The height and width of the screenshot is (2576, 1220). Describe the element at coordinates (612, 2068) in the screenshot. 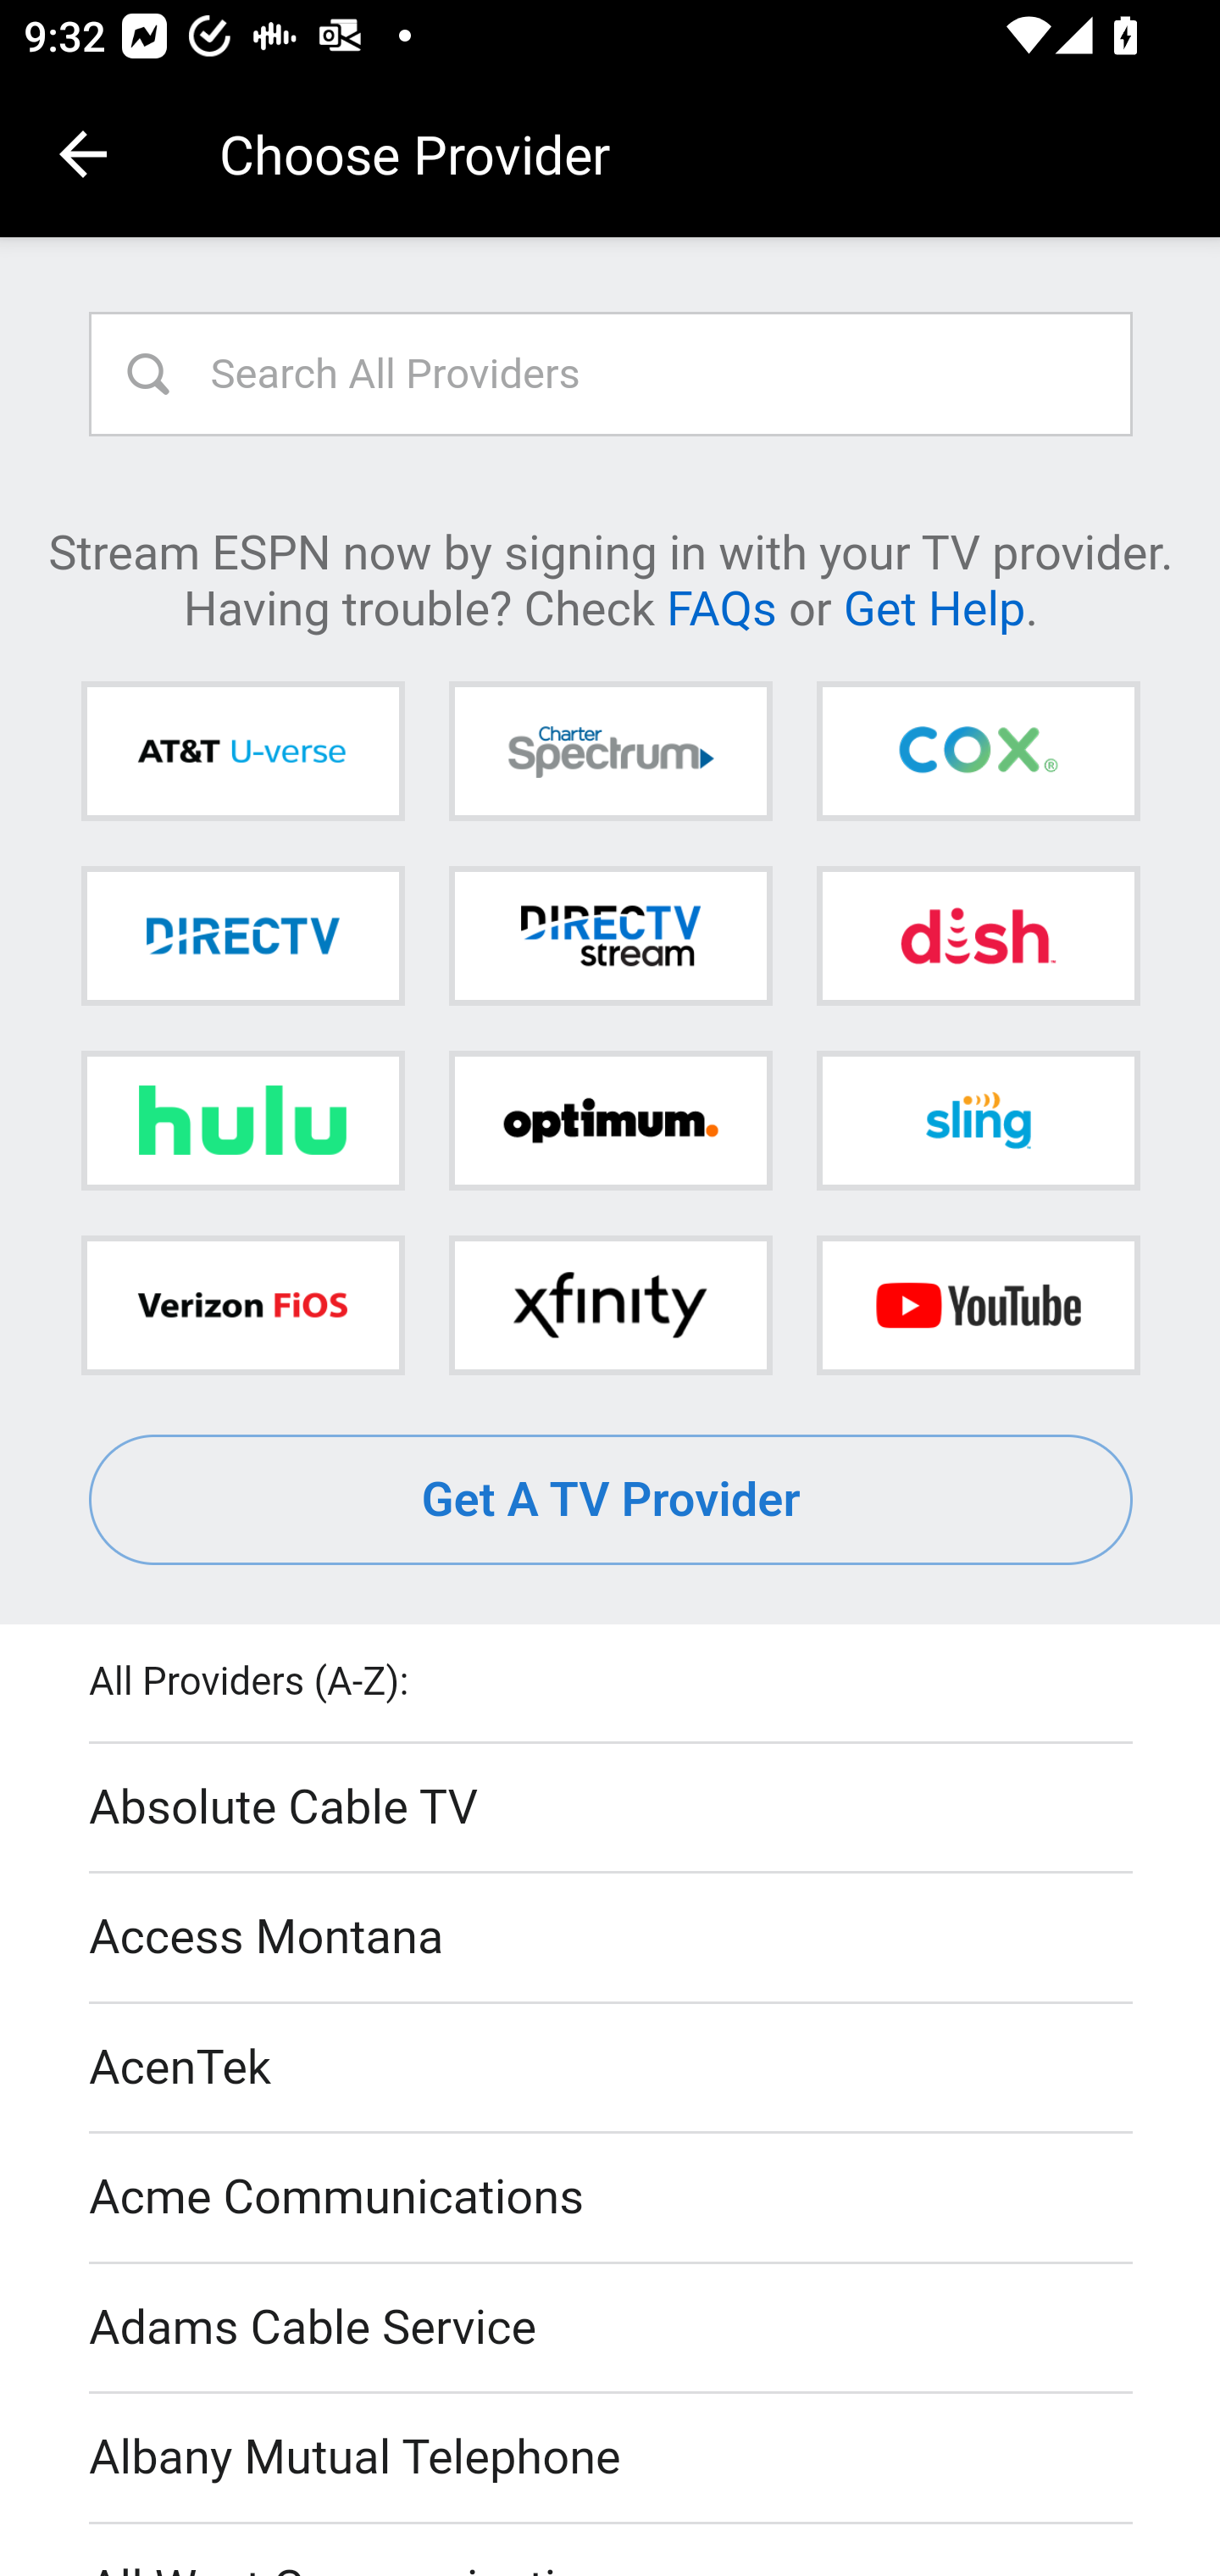

I see `AcenTek` at that location.